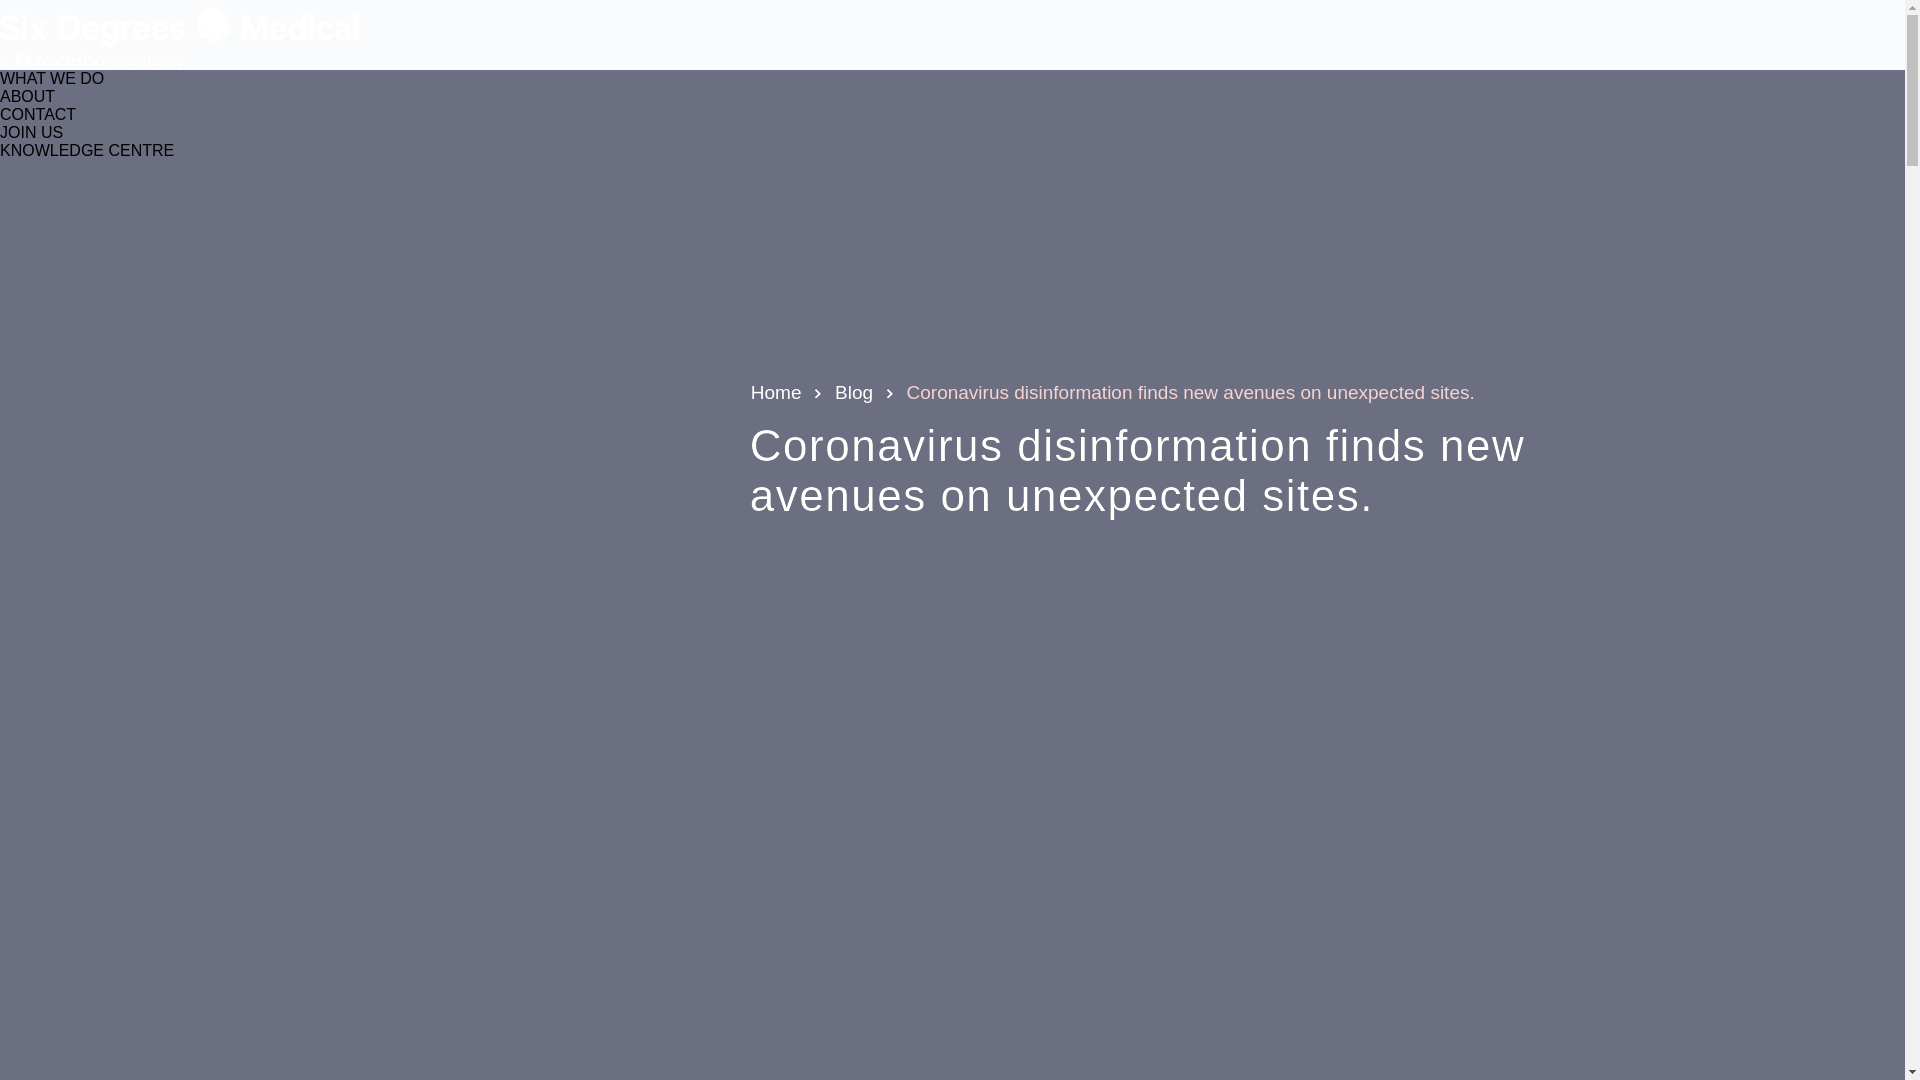 The width and height of the screenshot is (1920, 1080). Describe the element at coordinates (854, 392) in the screenshot. I see `Blog` at that location.